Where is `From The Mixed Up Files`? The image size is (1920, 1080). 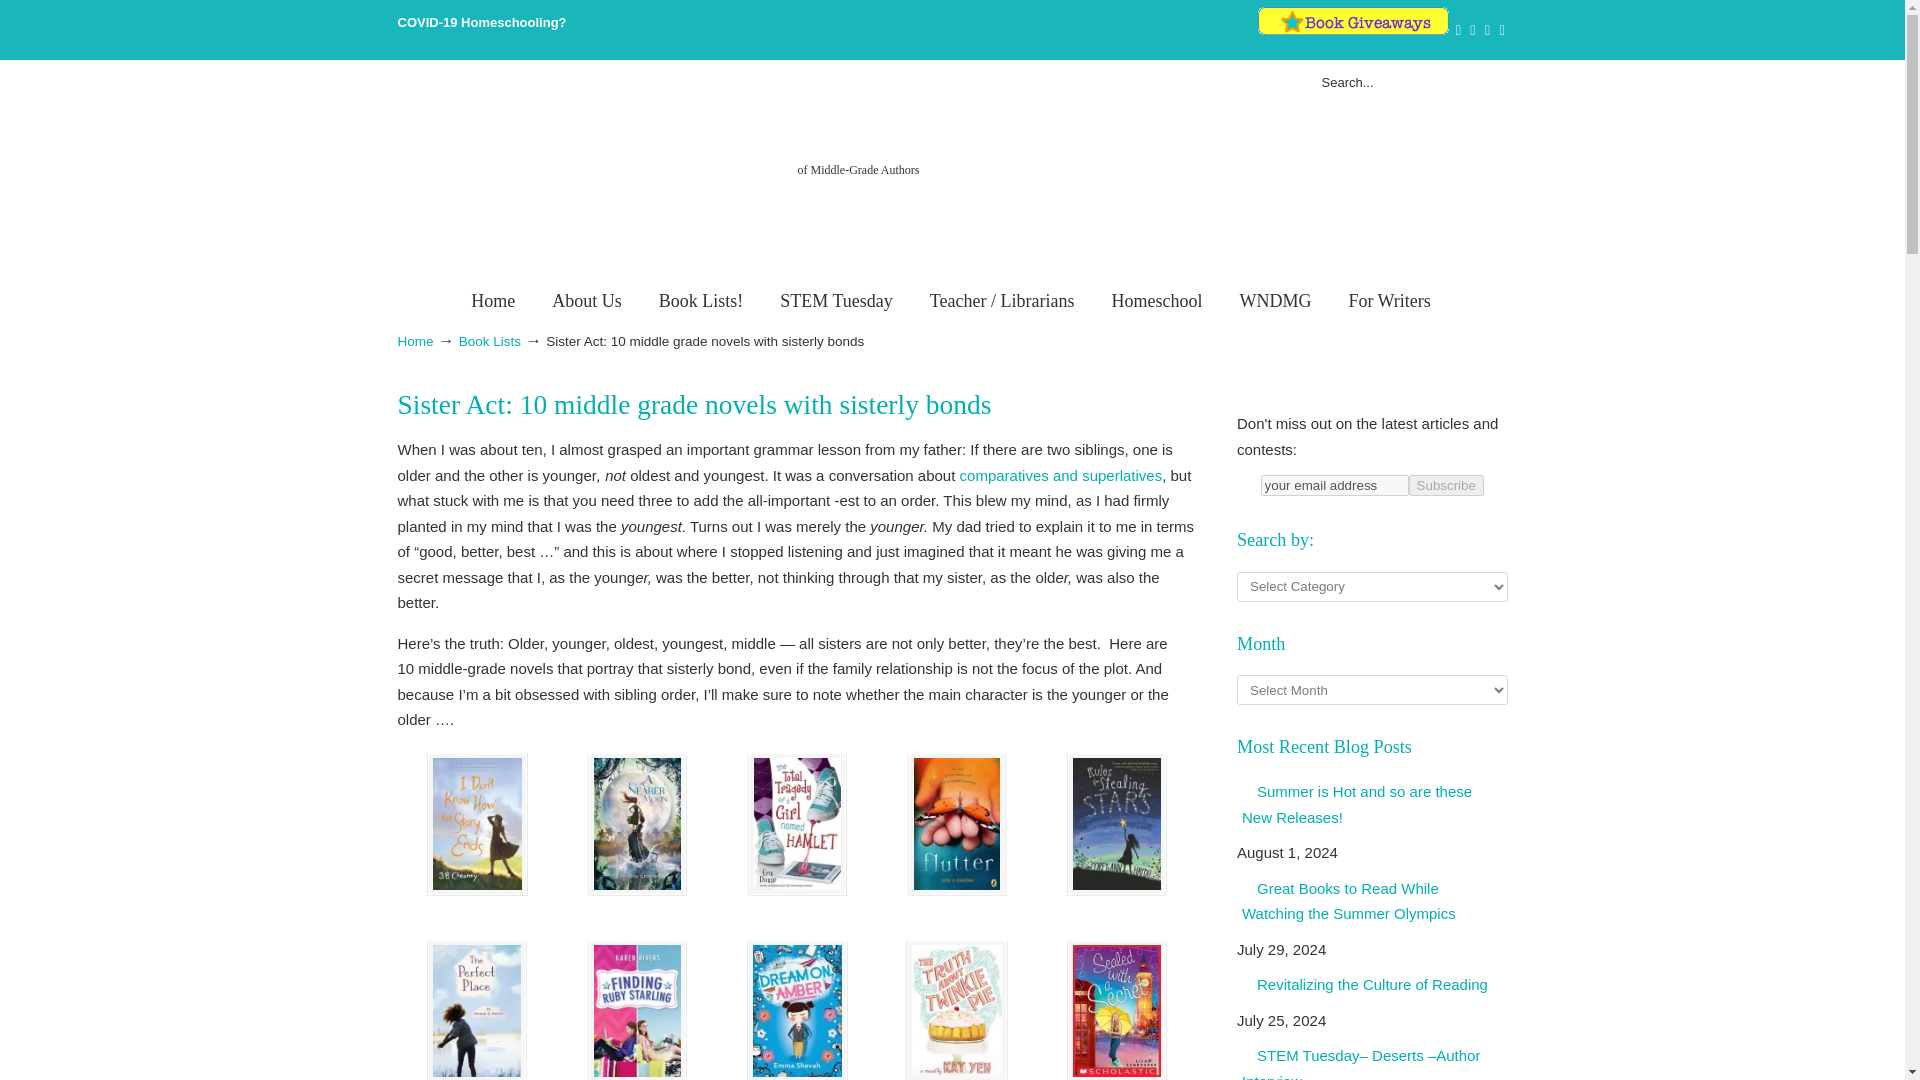
From The Mixed Up Files is located at coordinates (951, 177).